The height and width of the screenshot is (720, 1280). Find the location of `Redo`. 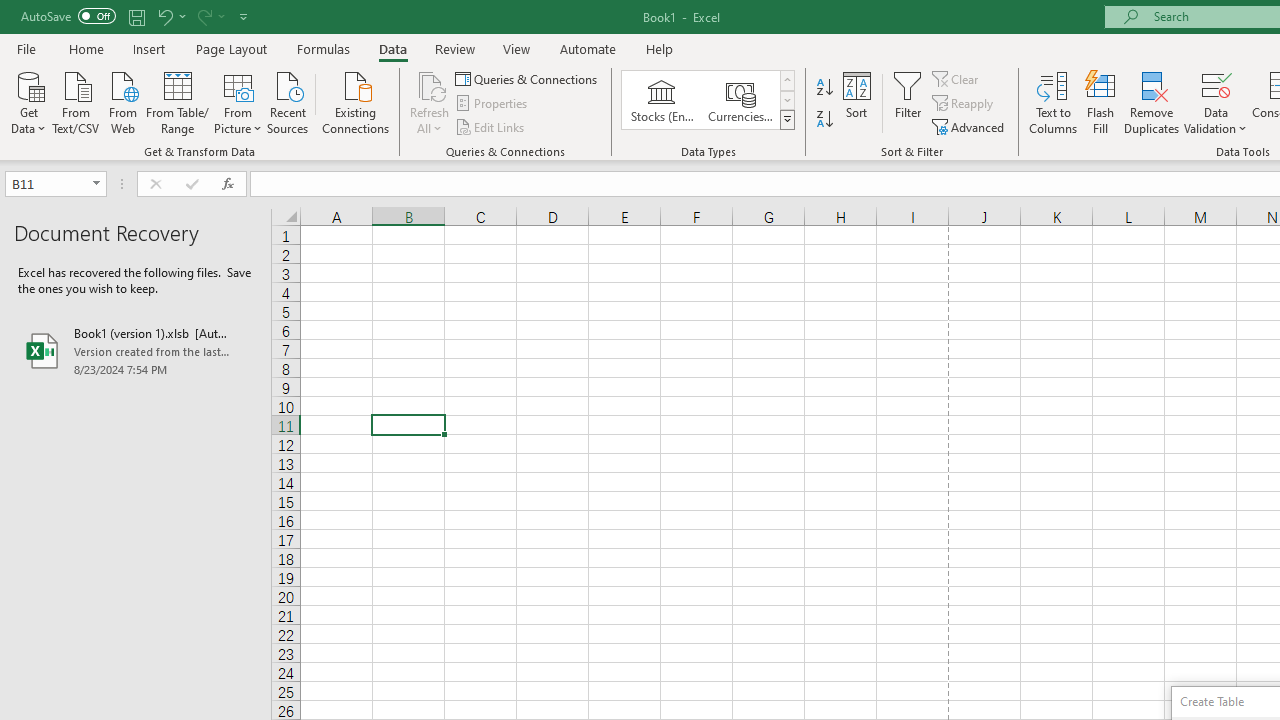

Redo is located at coordinates (203, 16).